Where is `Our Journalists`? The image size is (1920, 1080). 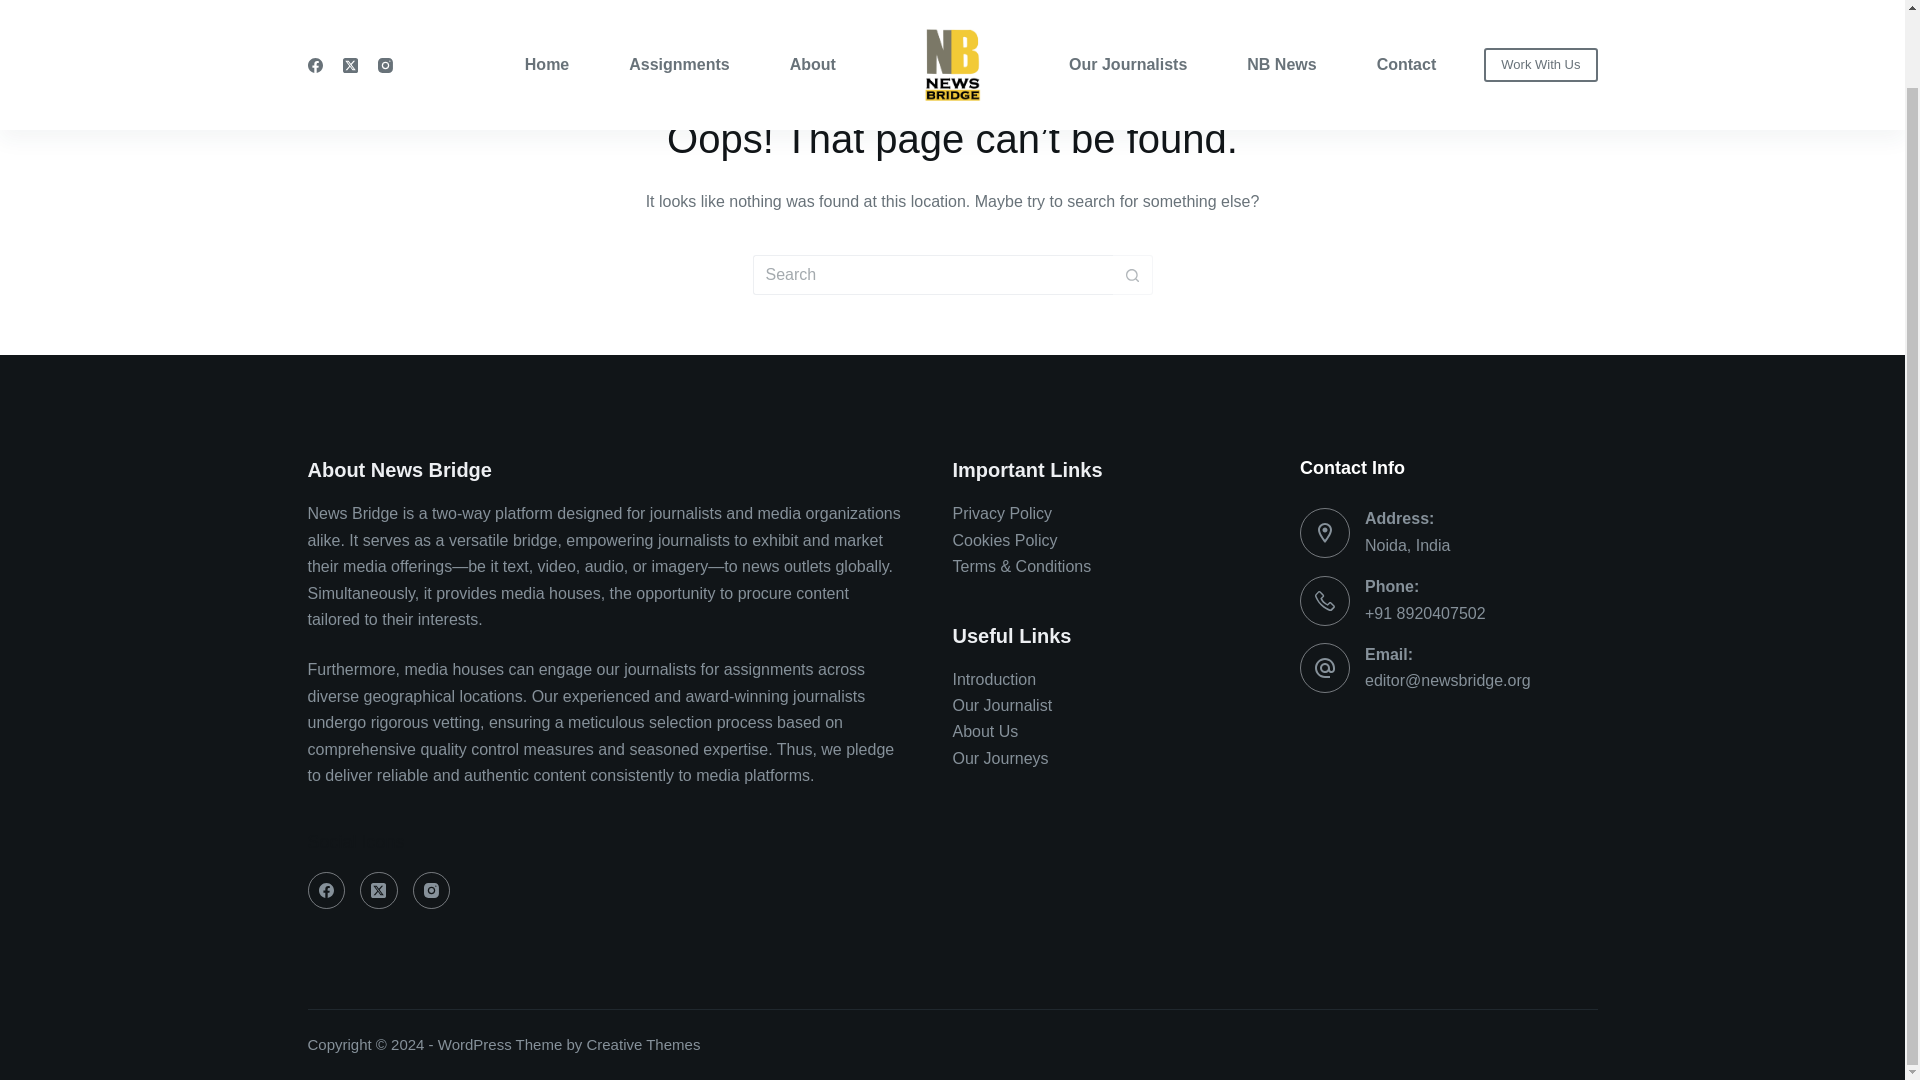 Our Journalists is located at coordinates (1143, 24).